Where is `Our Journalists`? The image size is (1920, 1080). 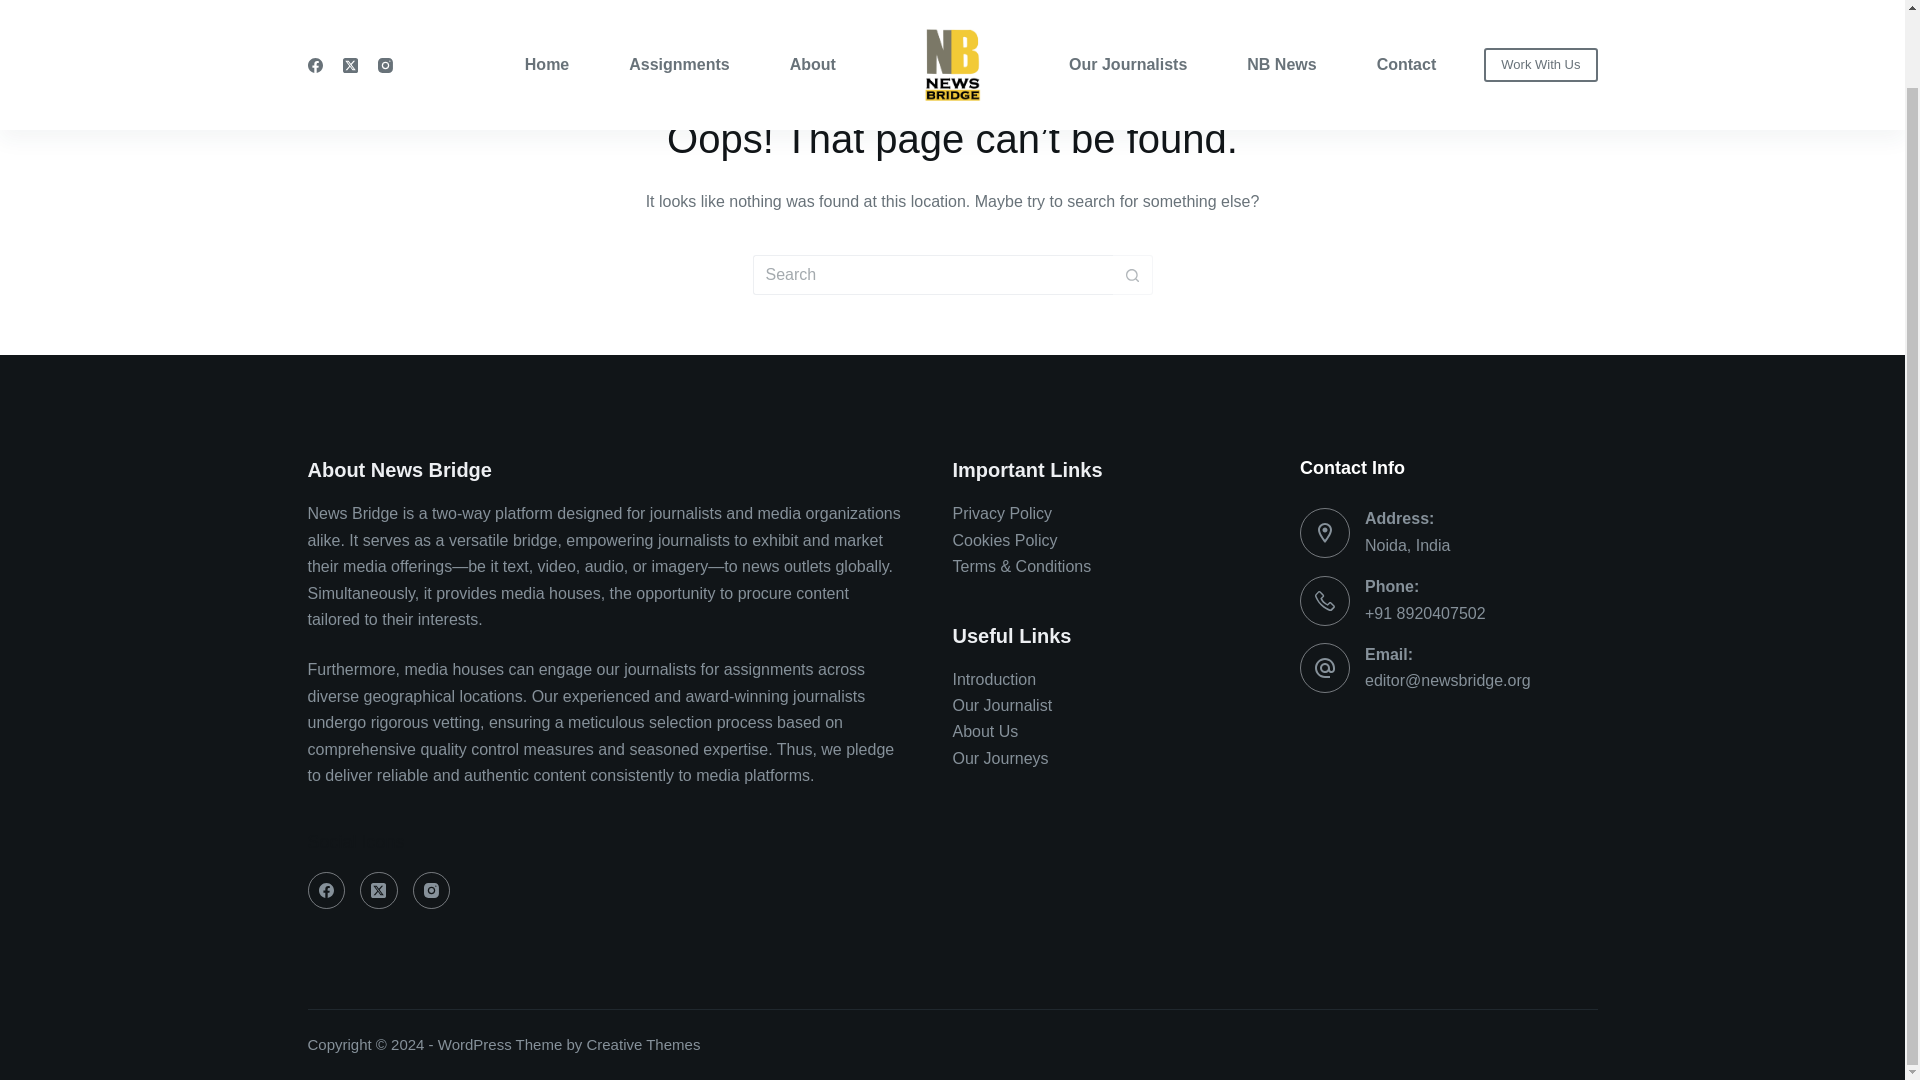 Our Journalists is located at coordinates (1143, 24).